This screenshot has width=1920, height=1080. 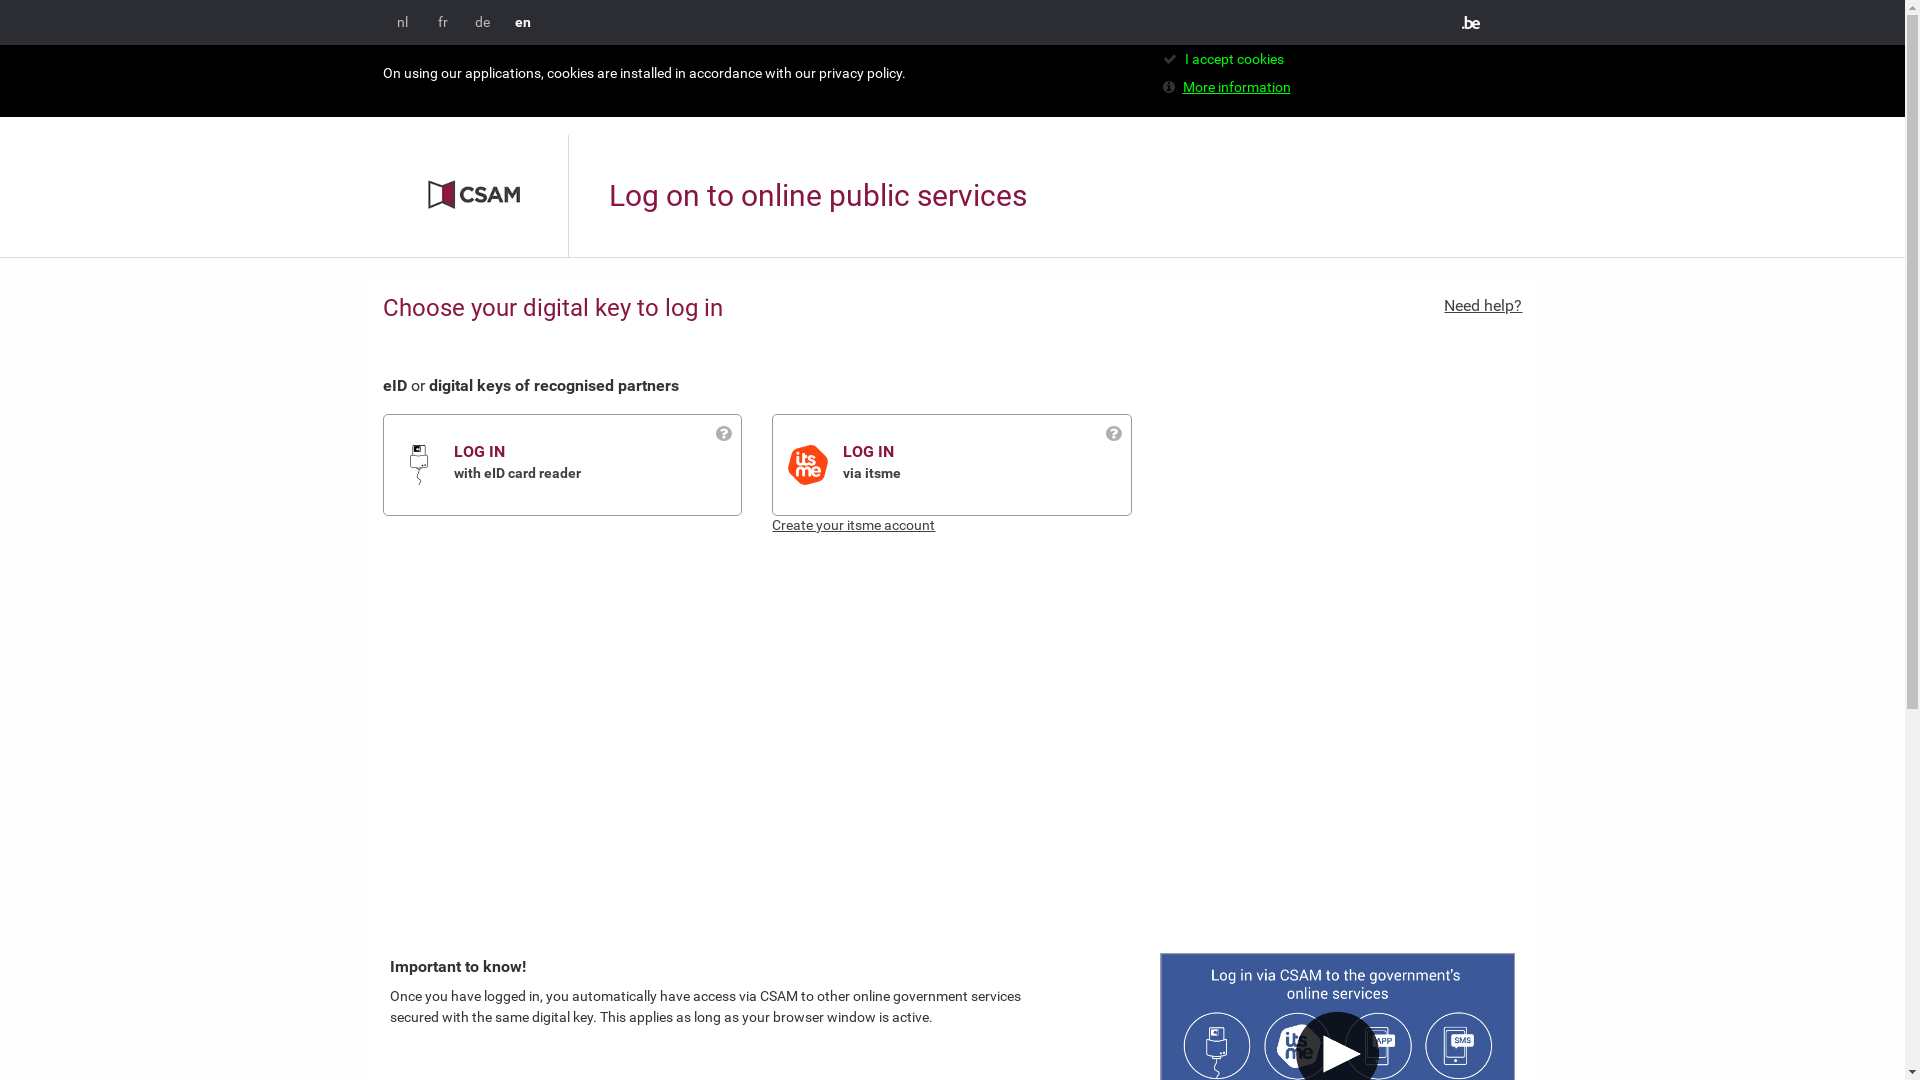 What do you see at coordinates (522, 22) in the screenshot?
I see `en` at bounding box center [522, 22].